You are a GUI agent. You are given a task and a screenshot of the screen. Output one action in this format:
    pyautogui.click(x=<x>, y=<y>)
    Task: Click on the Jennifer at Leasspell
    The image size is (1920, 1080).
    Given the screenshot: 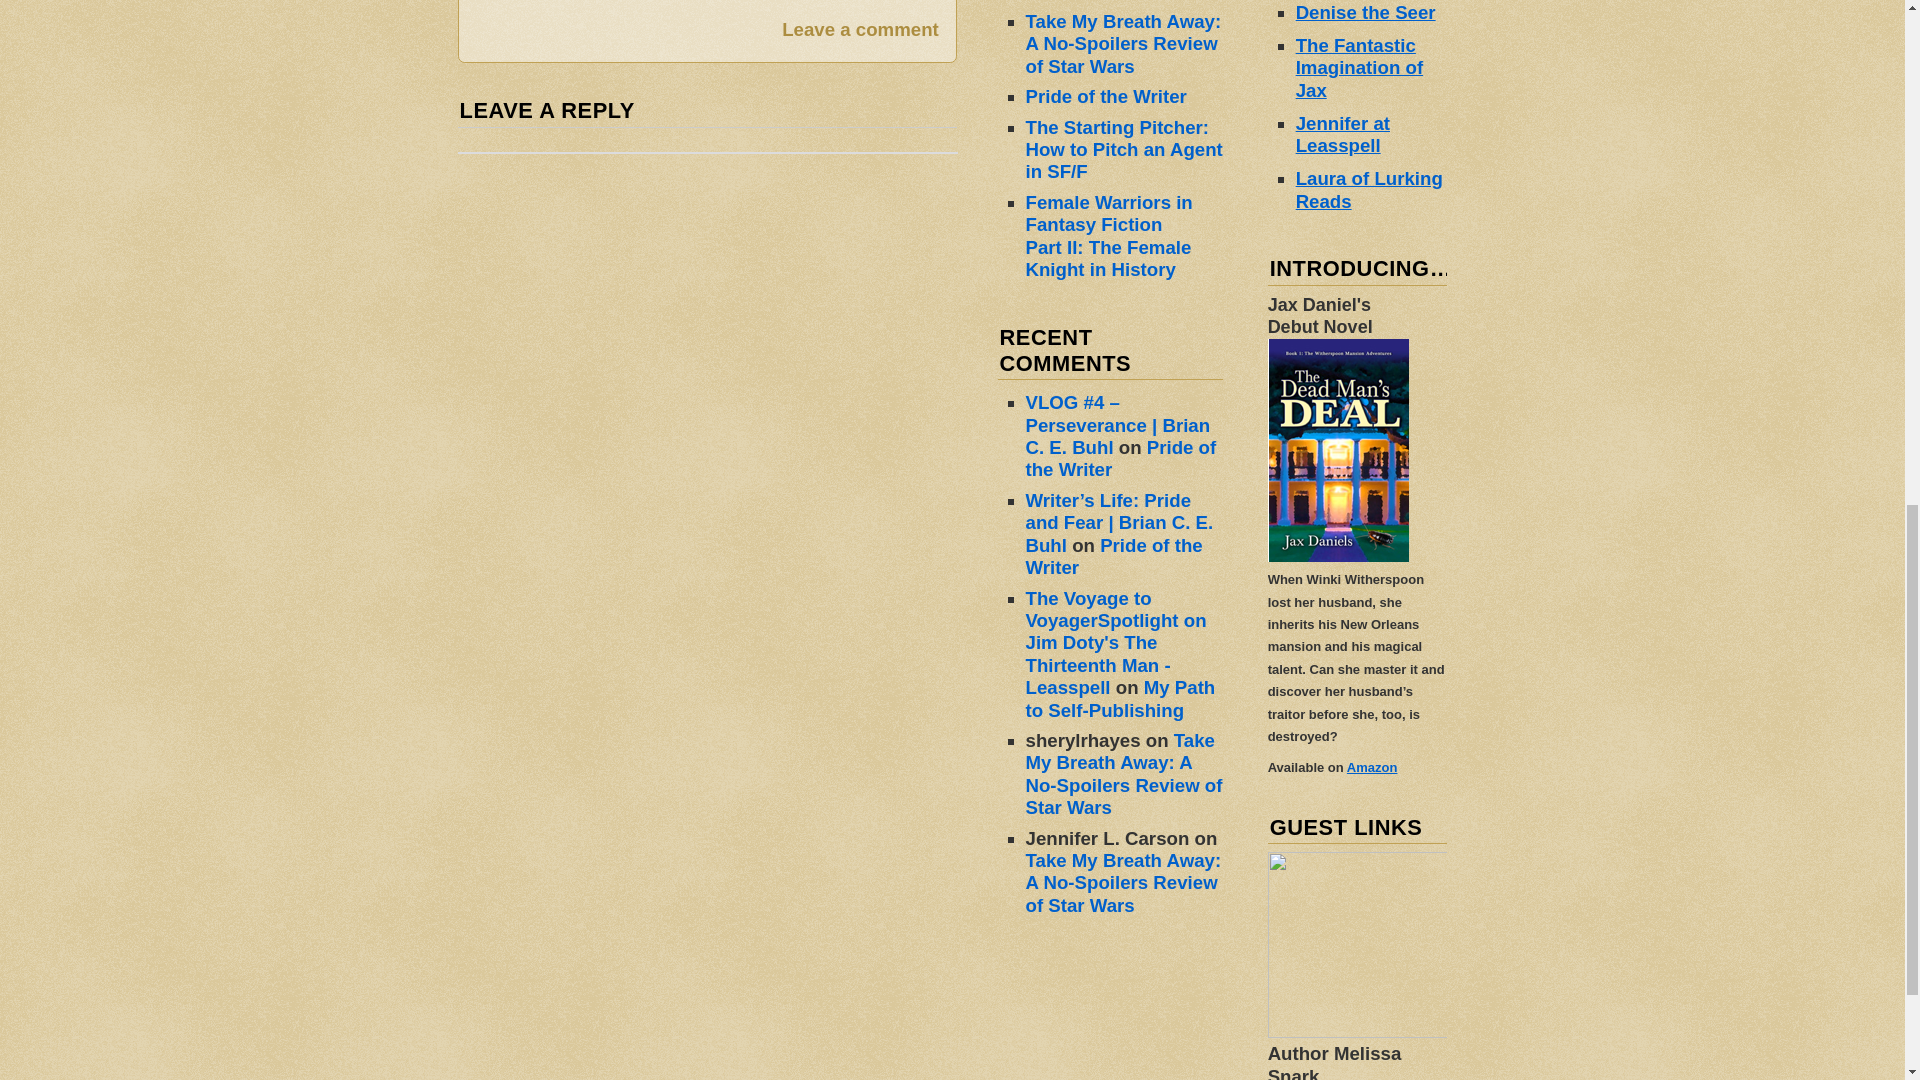 What is the action you would take?
    pyautogui.click(x=1343, y=134)
    